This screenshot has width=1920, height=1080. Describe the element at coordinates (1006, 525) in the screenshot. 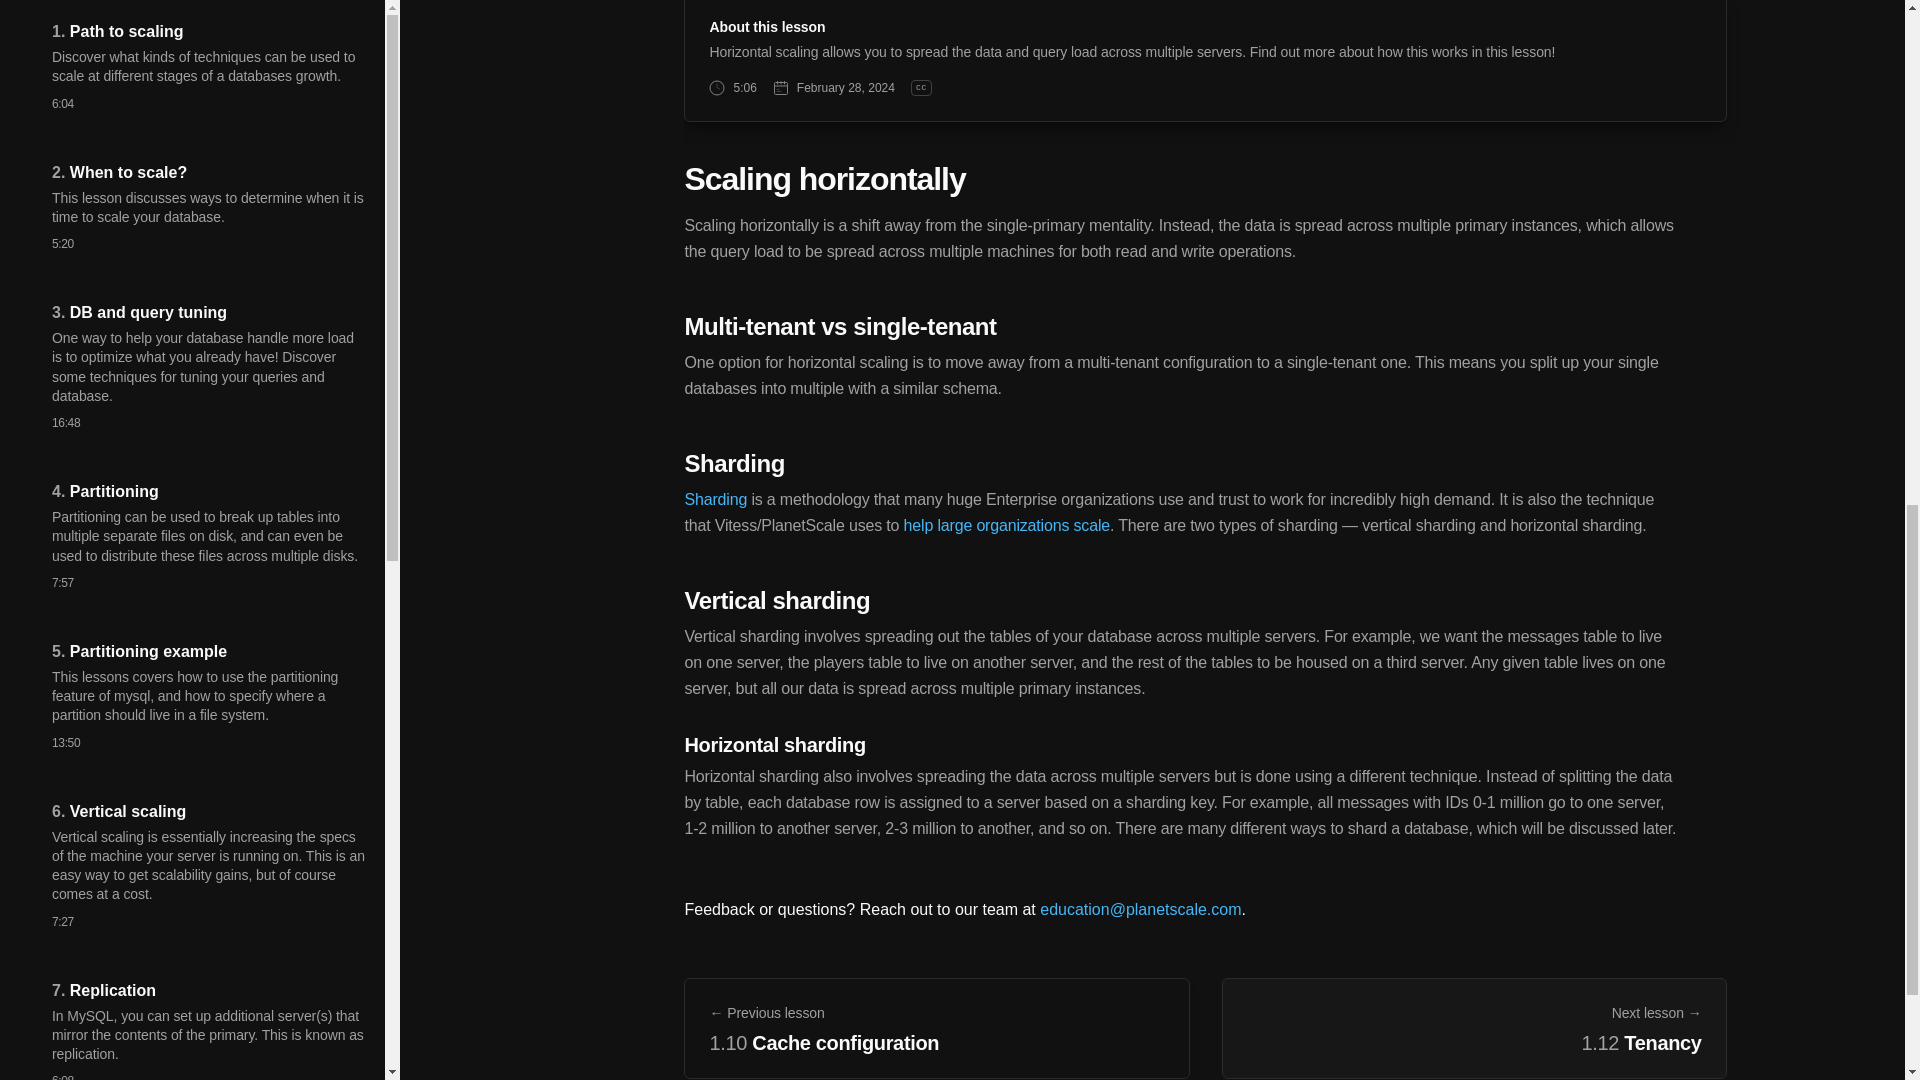

I see `help large organizations scale` at that location.